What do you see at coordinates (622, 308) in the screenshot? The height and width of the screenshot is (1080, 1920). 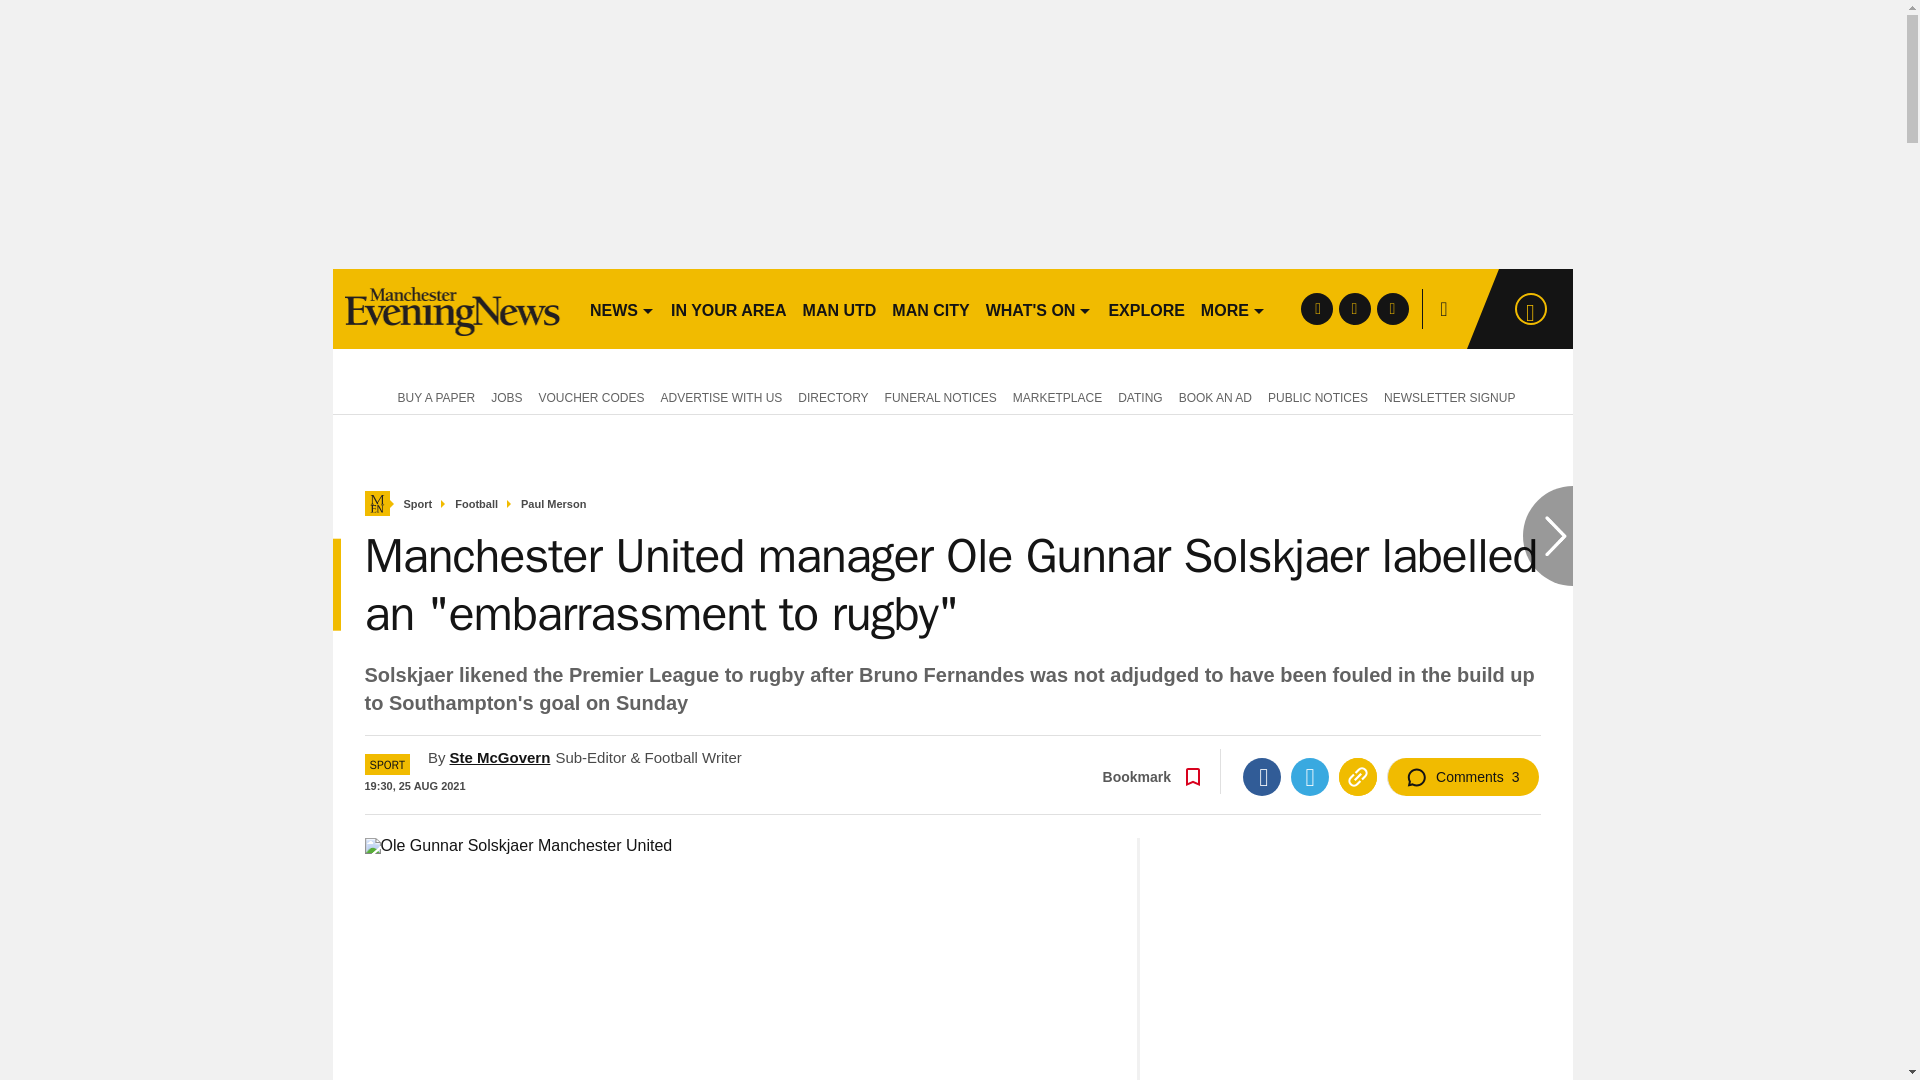 I see `NEWS` at bounding box center [622, 308].